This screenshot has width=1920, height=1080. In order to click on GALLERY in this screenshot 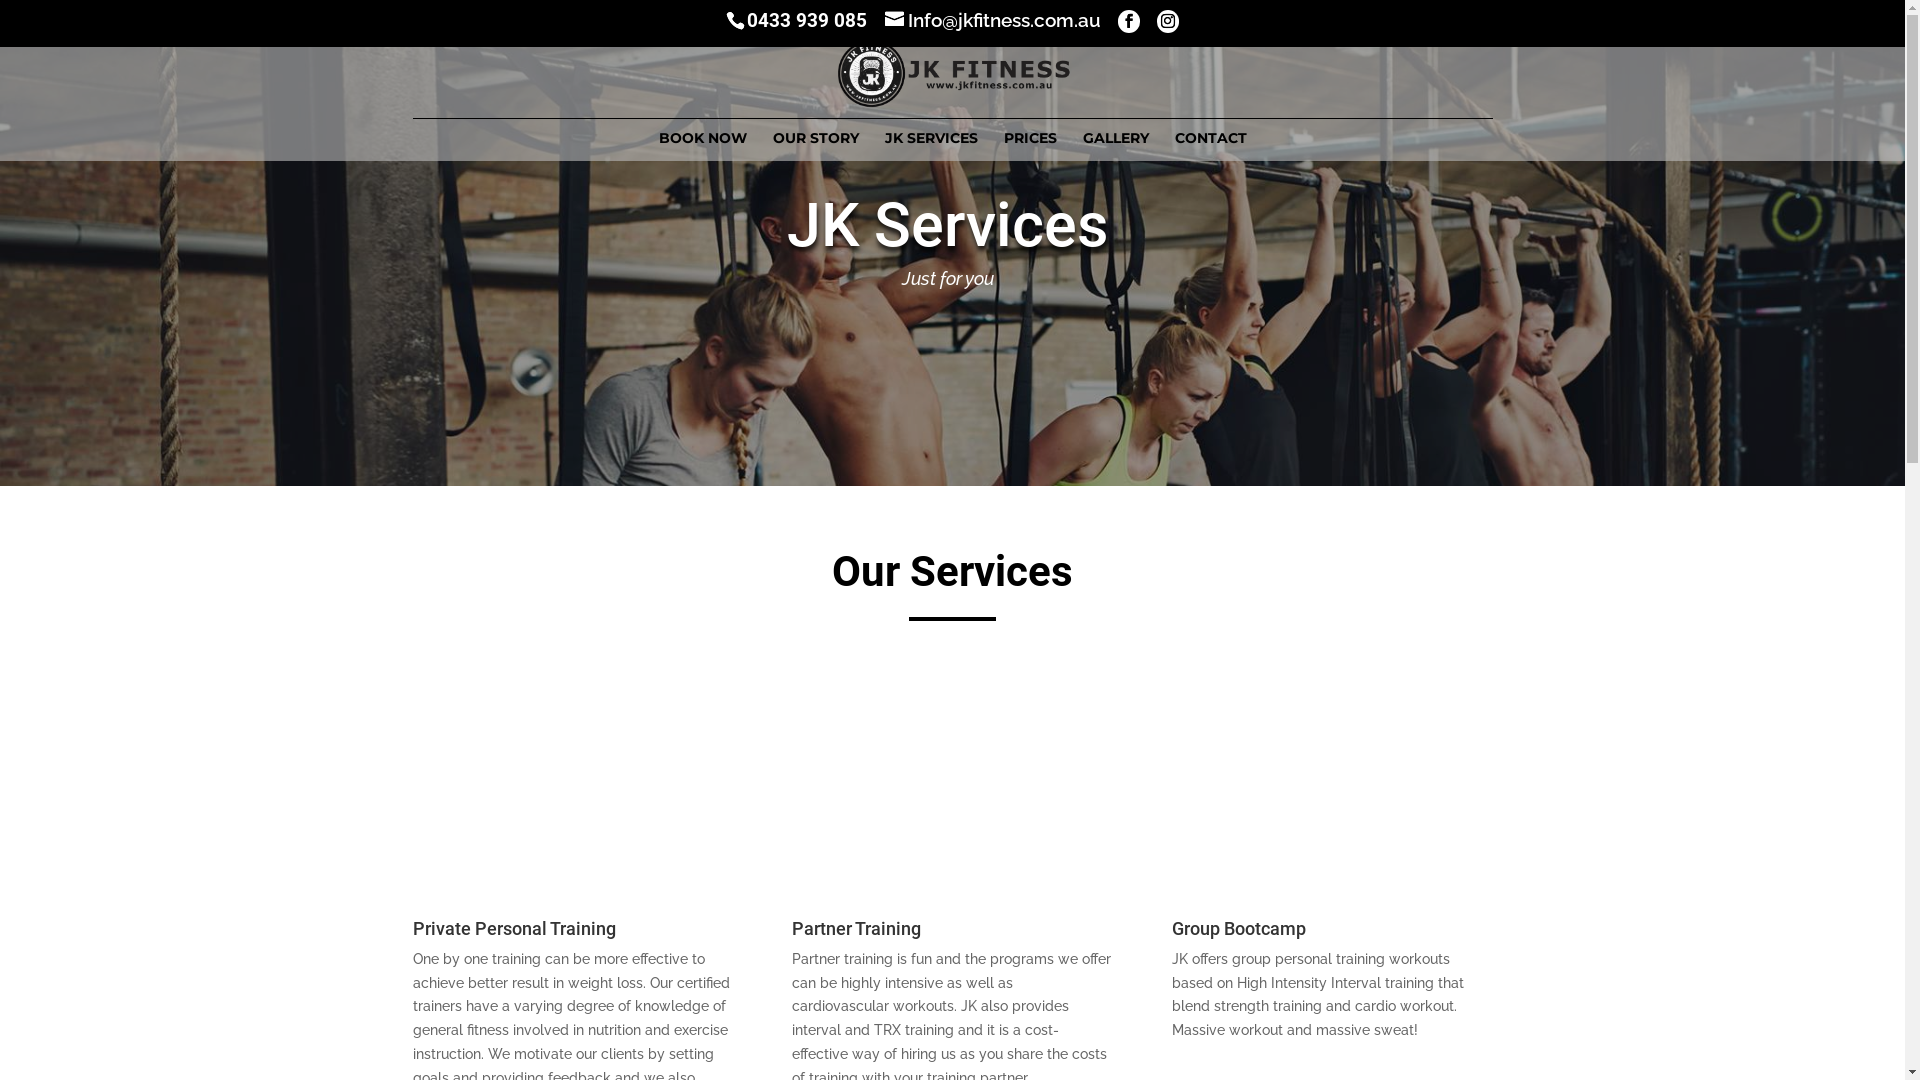, I will do `click(1115, 146)`.